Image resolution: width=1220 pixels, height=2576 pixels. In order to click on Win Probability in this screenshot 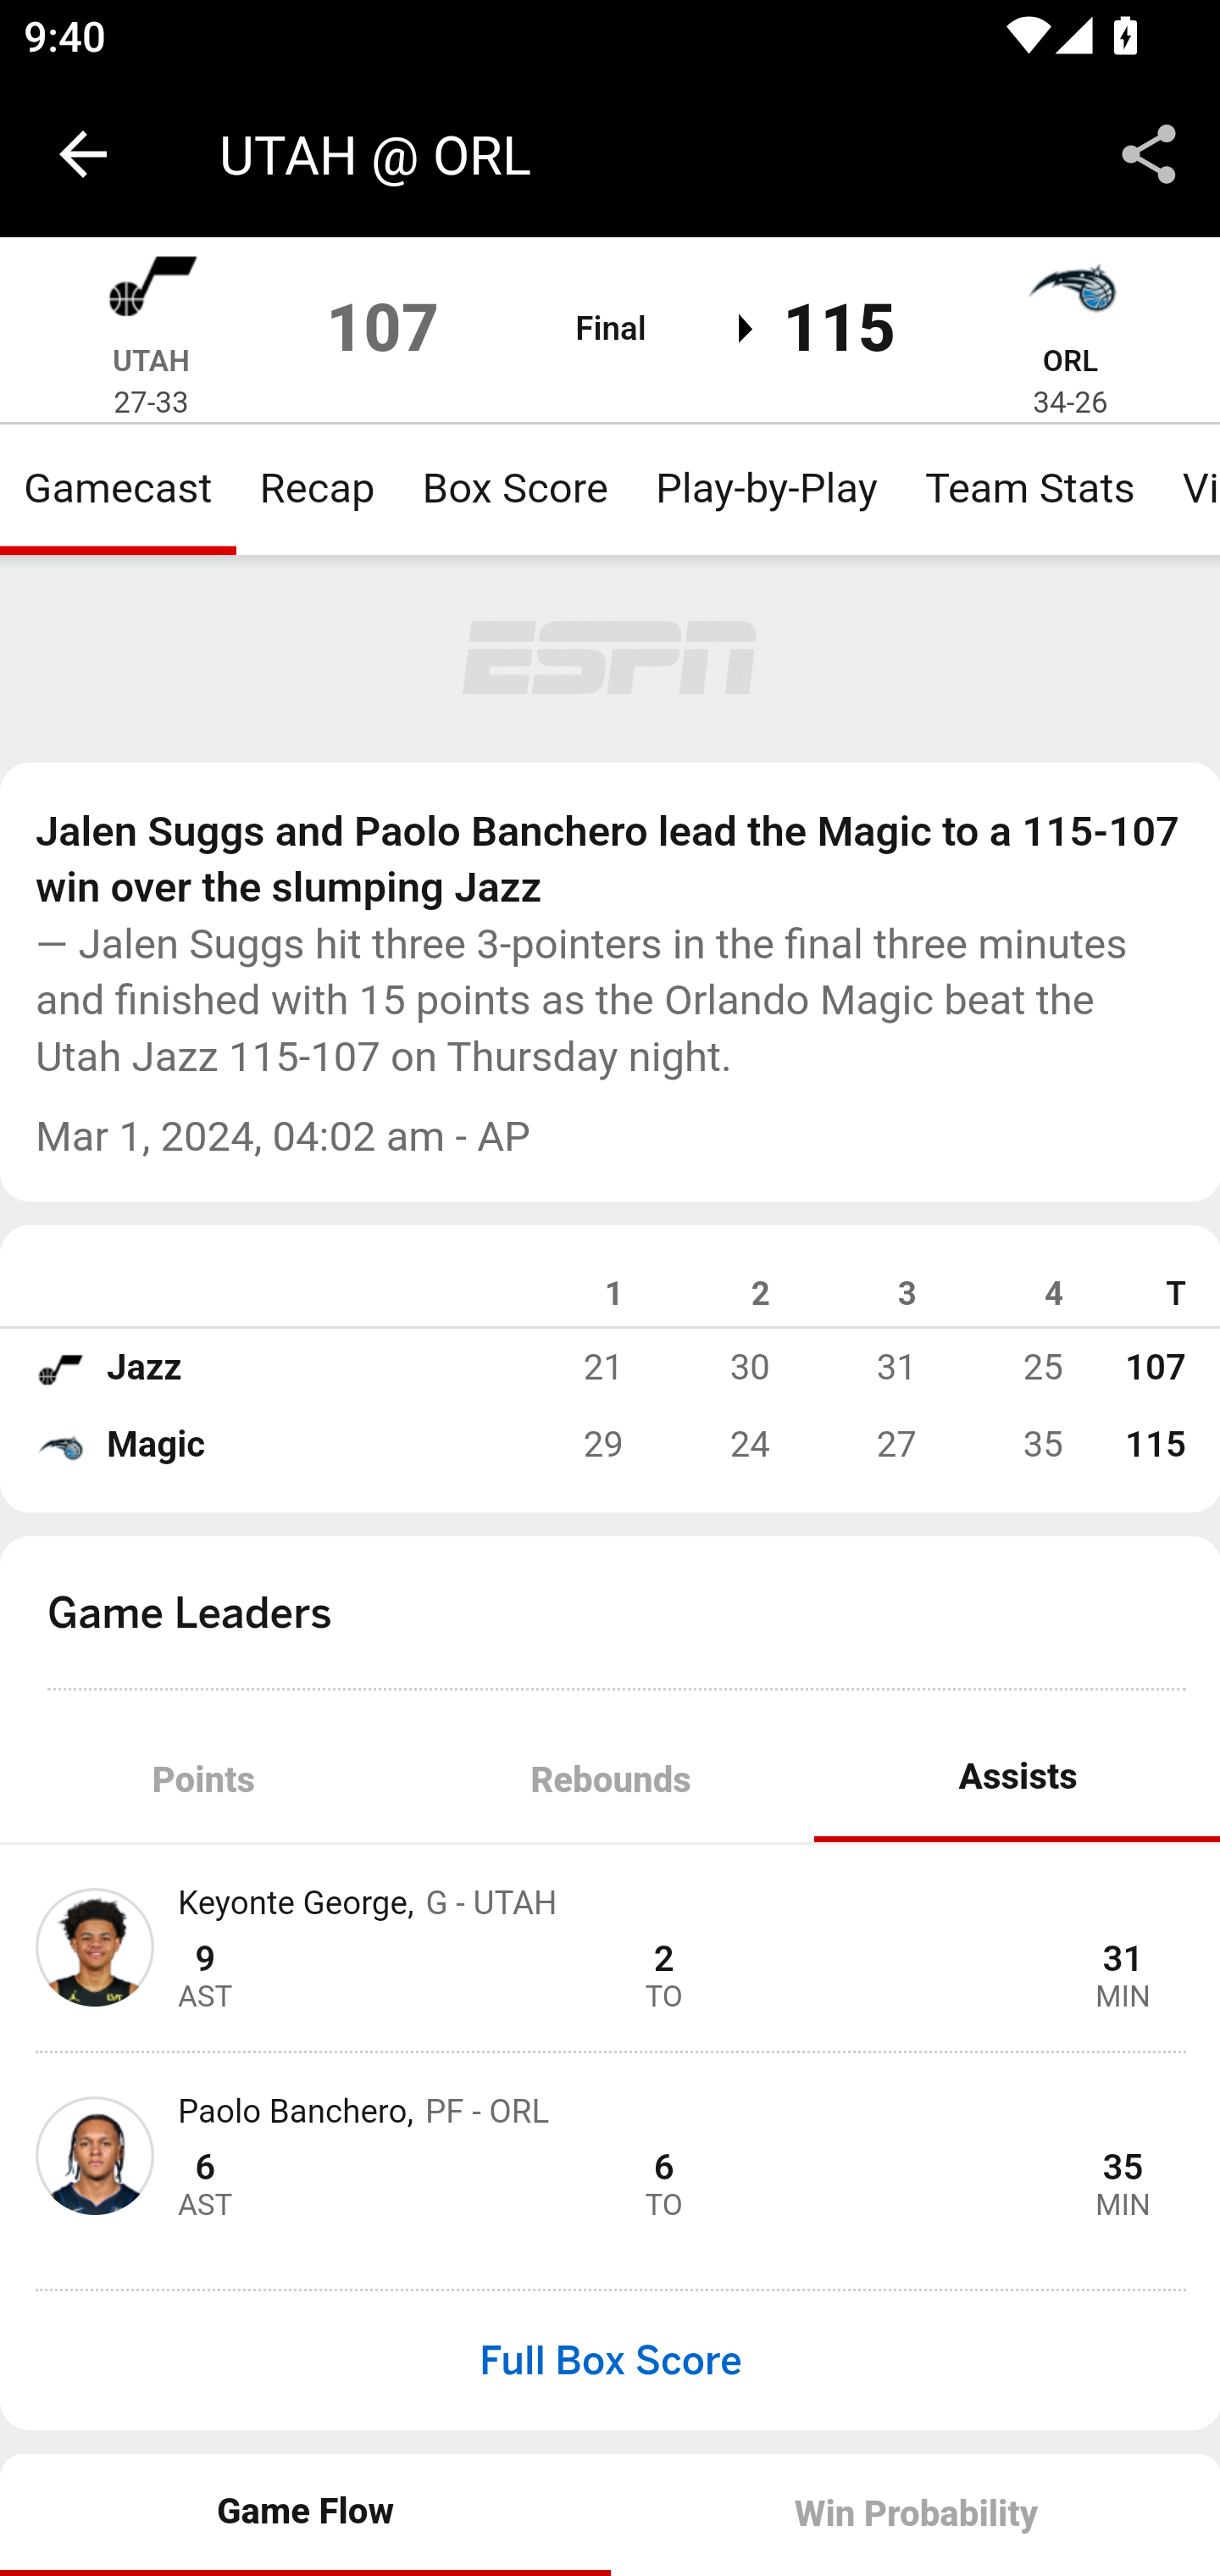, I will do `click(915, 2514)`.